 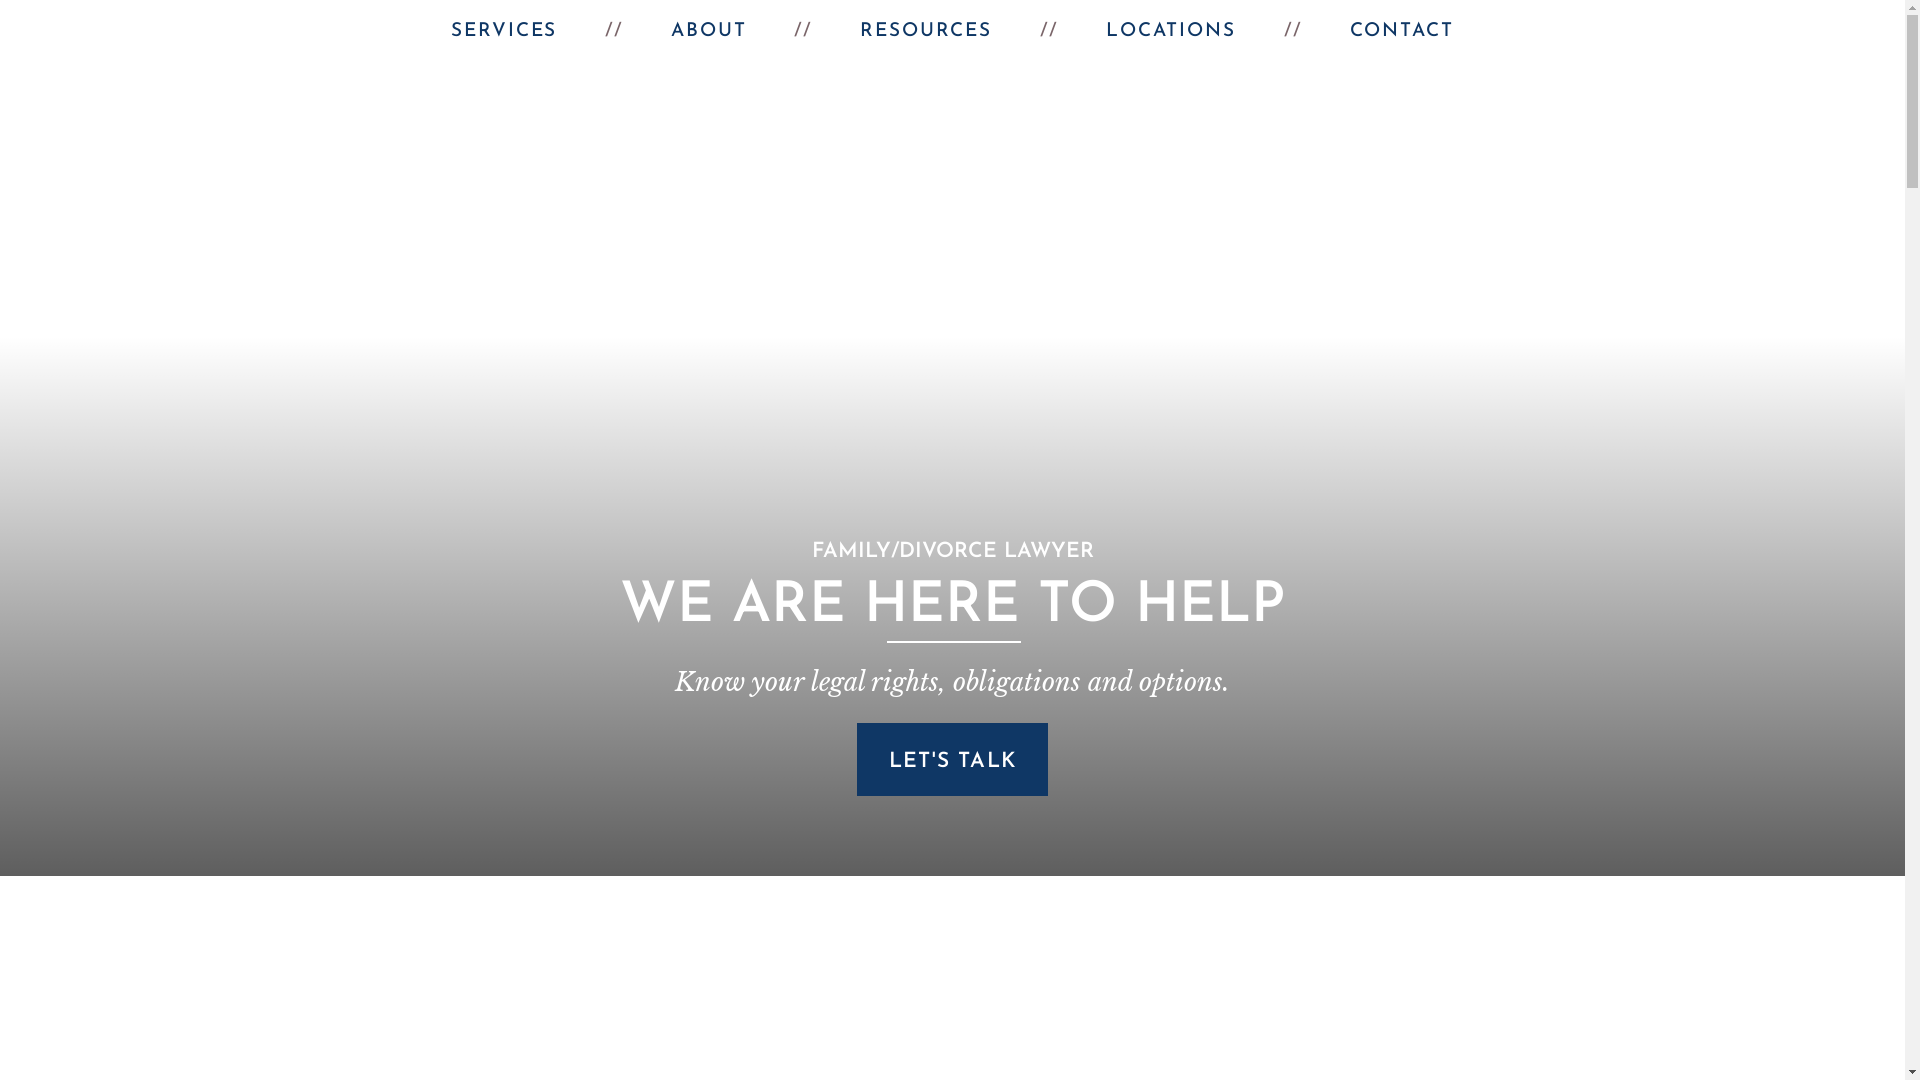 What do you see at coordinates (708, 32) in the screenshot?
I see `ABOUT` at bounding box center [708, 32].